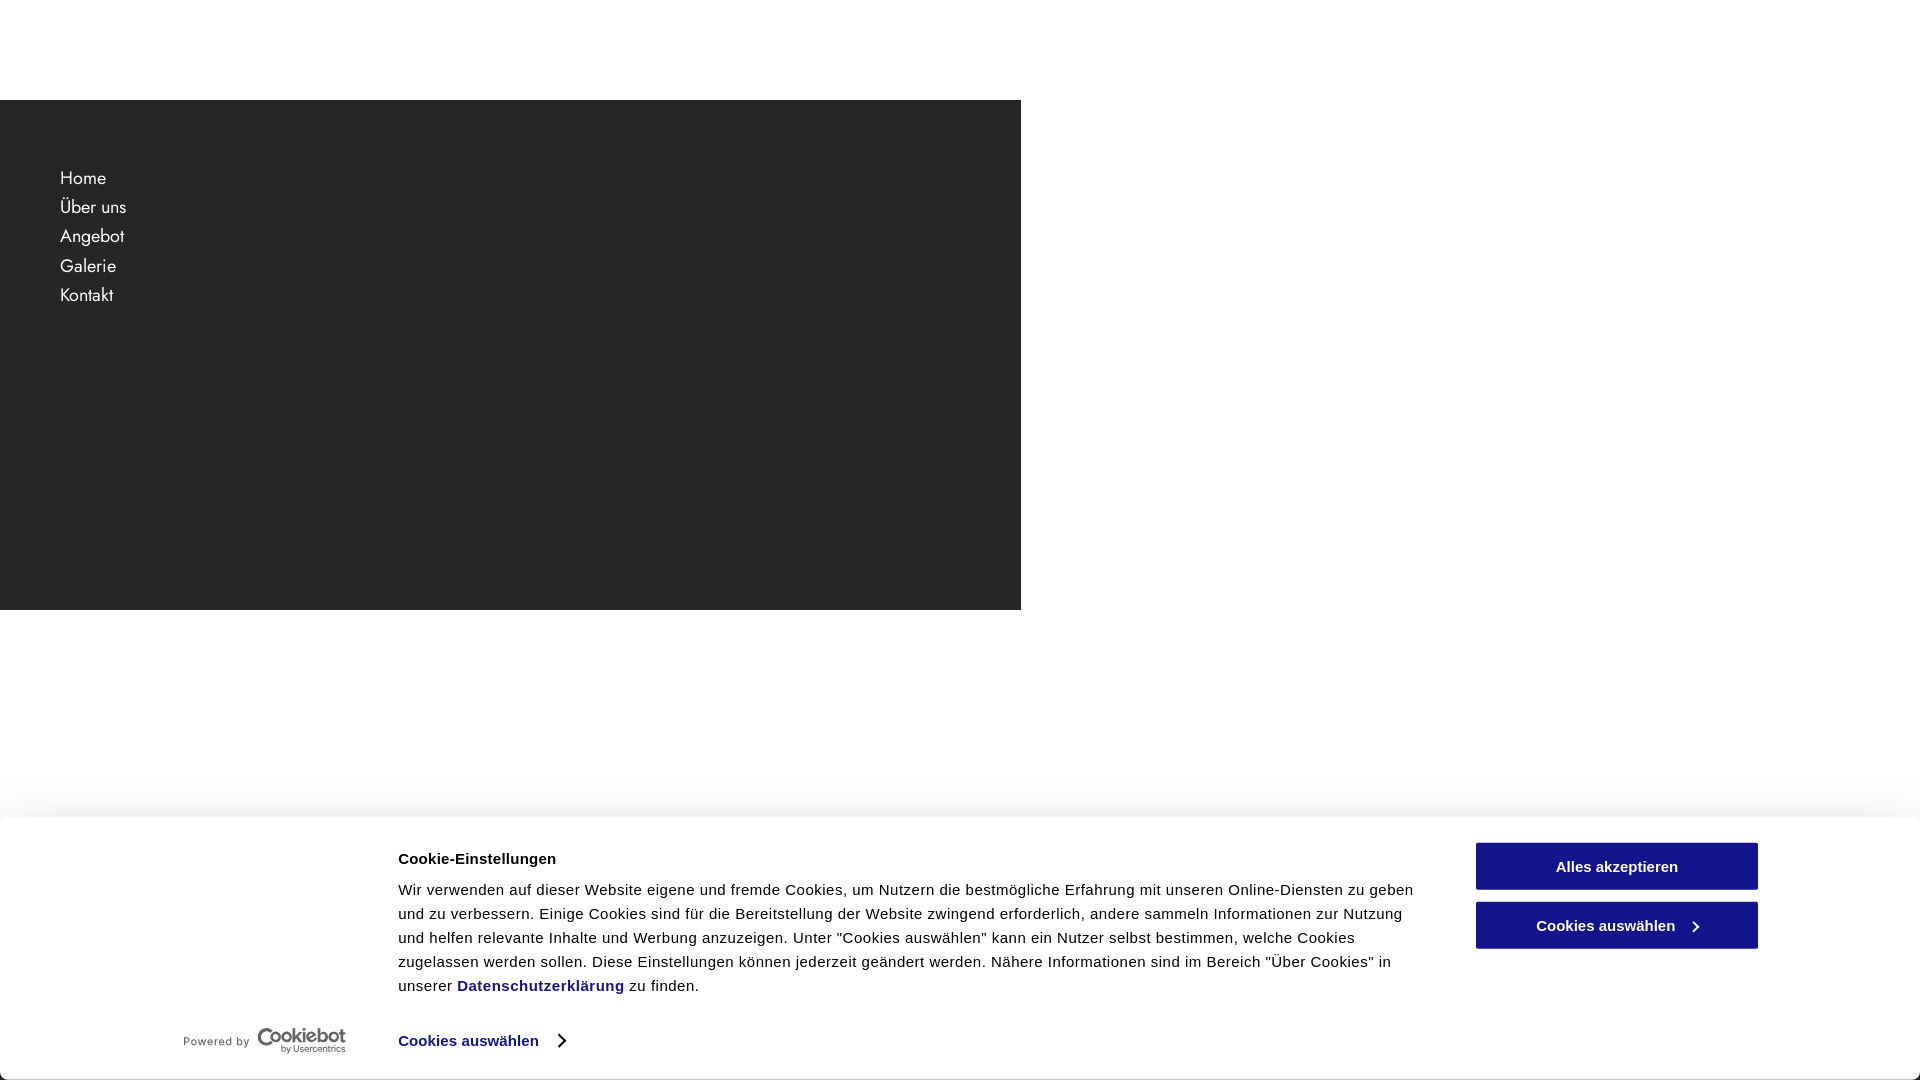 This screenshot has height=1080, width=1920. Describe the element at coordinates (1617, 866) in the screenshot. I see `Alles akzeptieren` at that location.